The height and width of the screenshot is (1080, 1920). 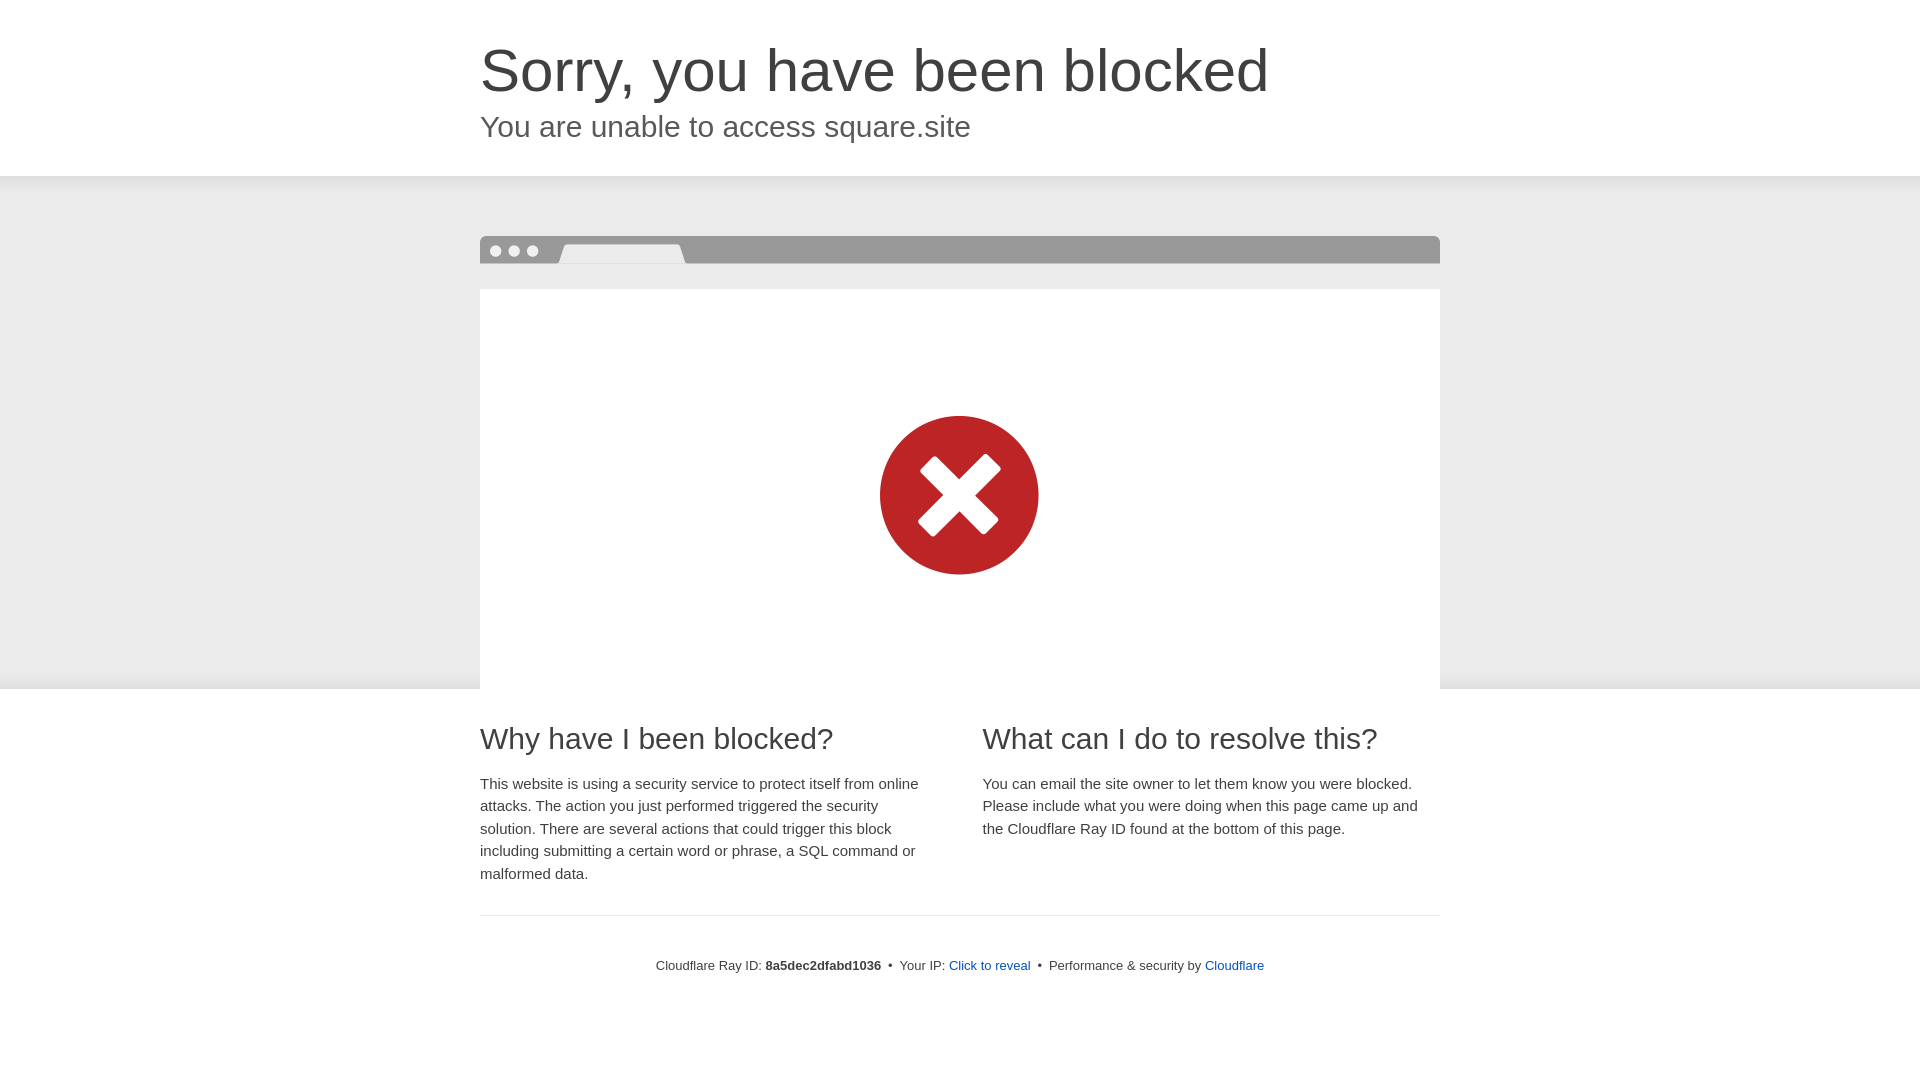 What do you see at coordinates (1234, 965) in the screenshot?
I see `Cloudflare` at bounding box center [1234, 965].